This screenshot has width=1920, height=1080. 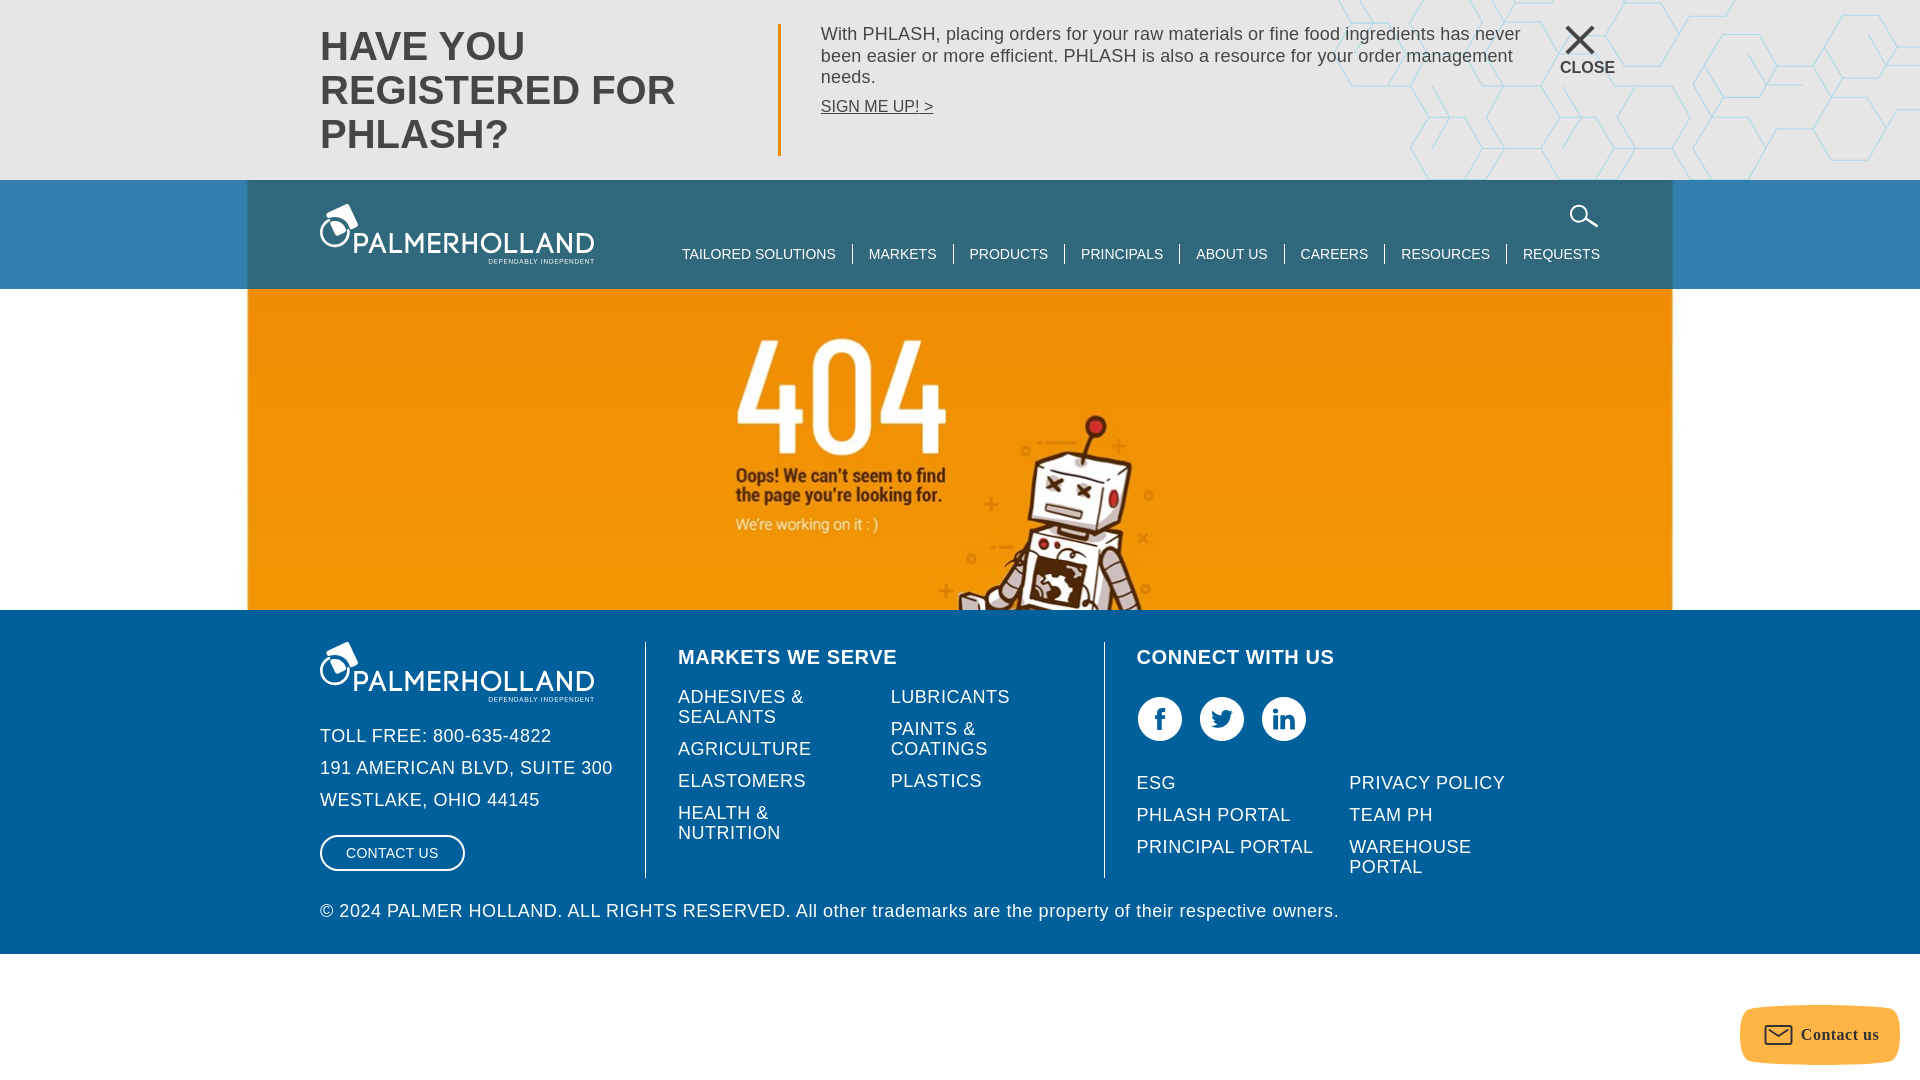 I want to click on PRINCIPALS, so click(x=1122, y=256).